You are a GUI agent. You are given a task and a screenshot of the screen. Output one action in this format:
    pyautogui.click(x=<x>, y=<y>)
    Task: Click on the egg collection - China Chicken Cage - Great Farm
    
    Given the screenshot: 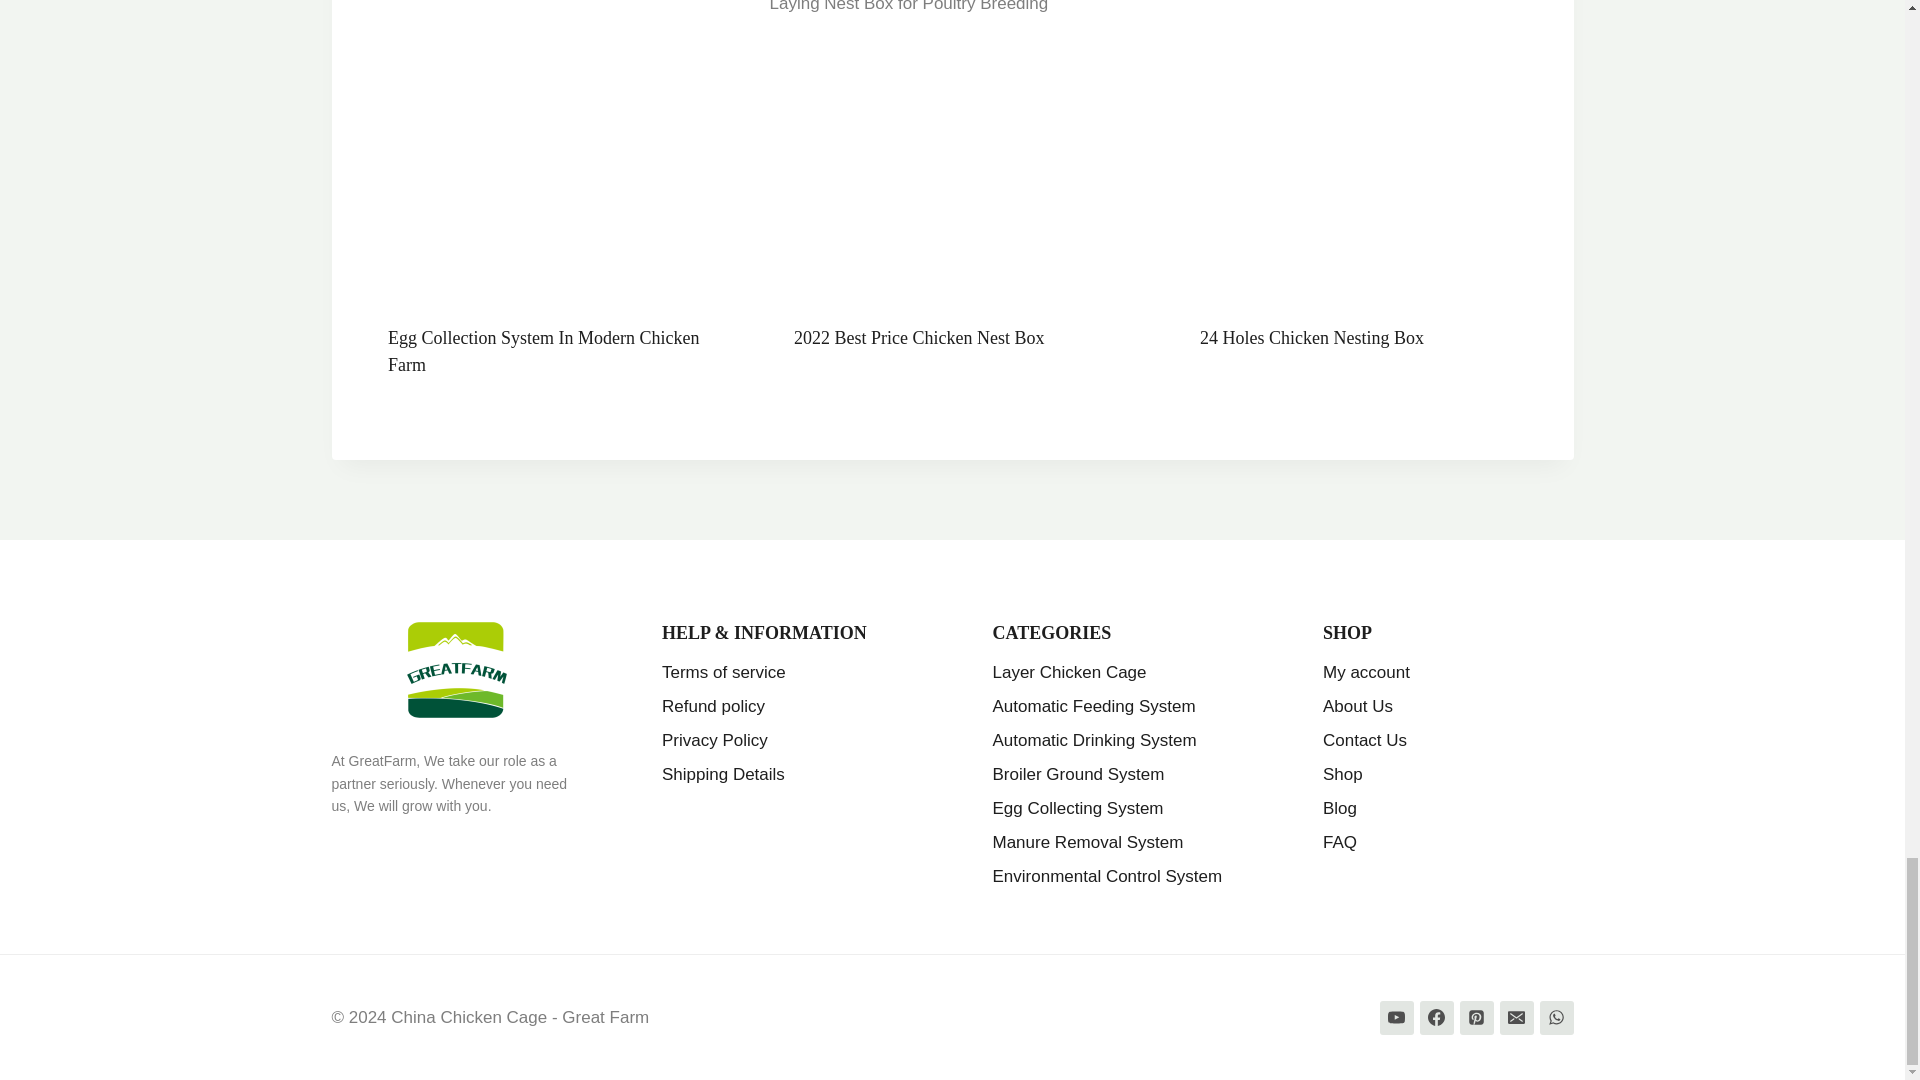 What is the action you would take?
    pyautogui.click(x=546, y=150)
    